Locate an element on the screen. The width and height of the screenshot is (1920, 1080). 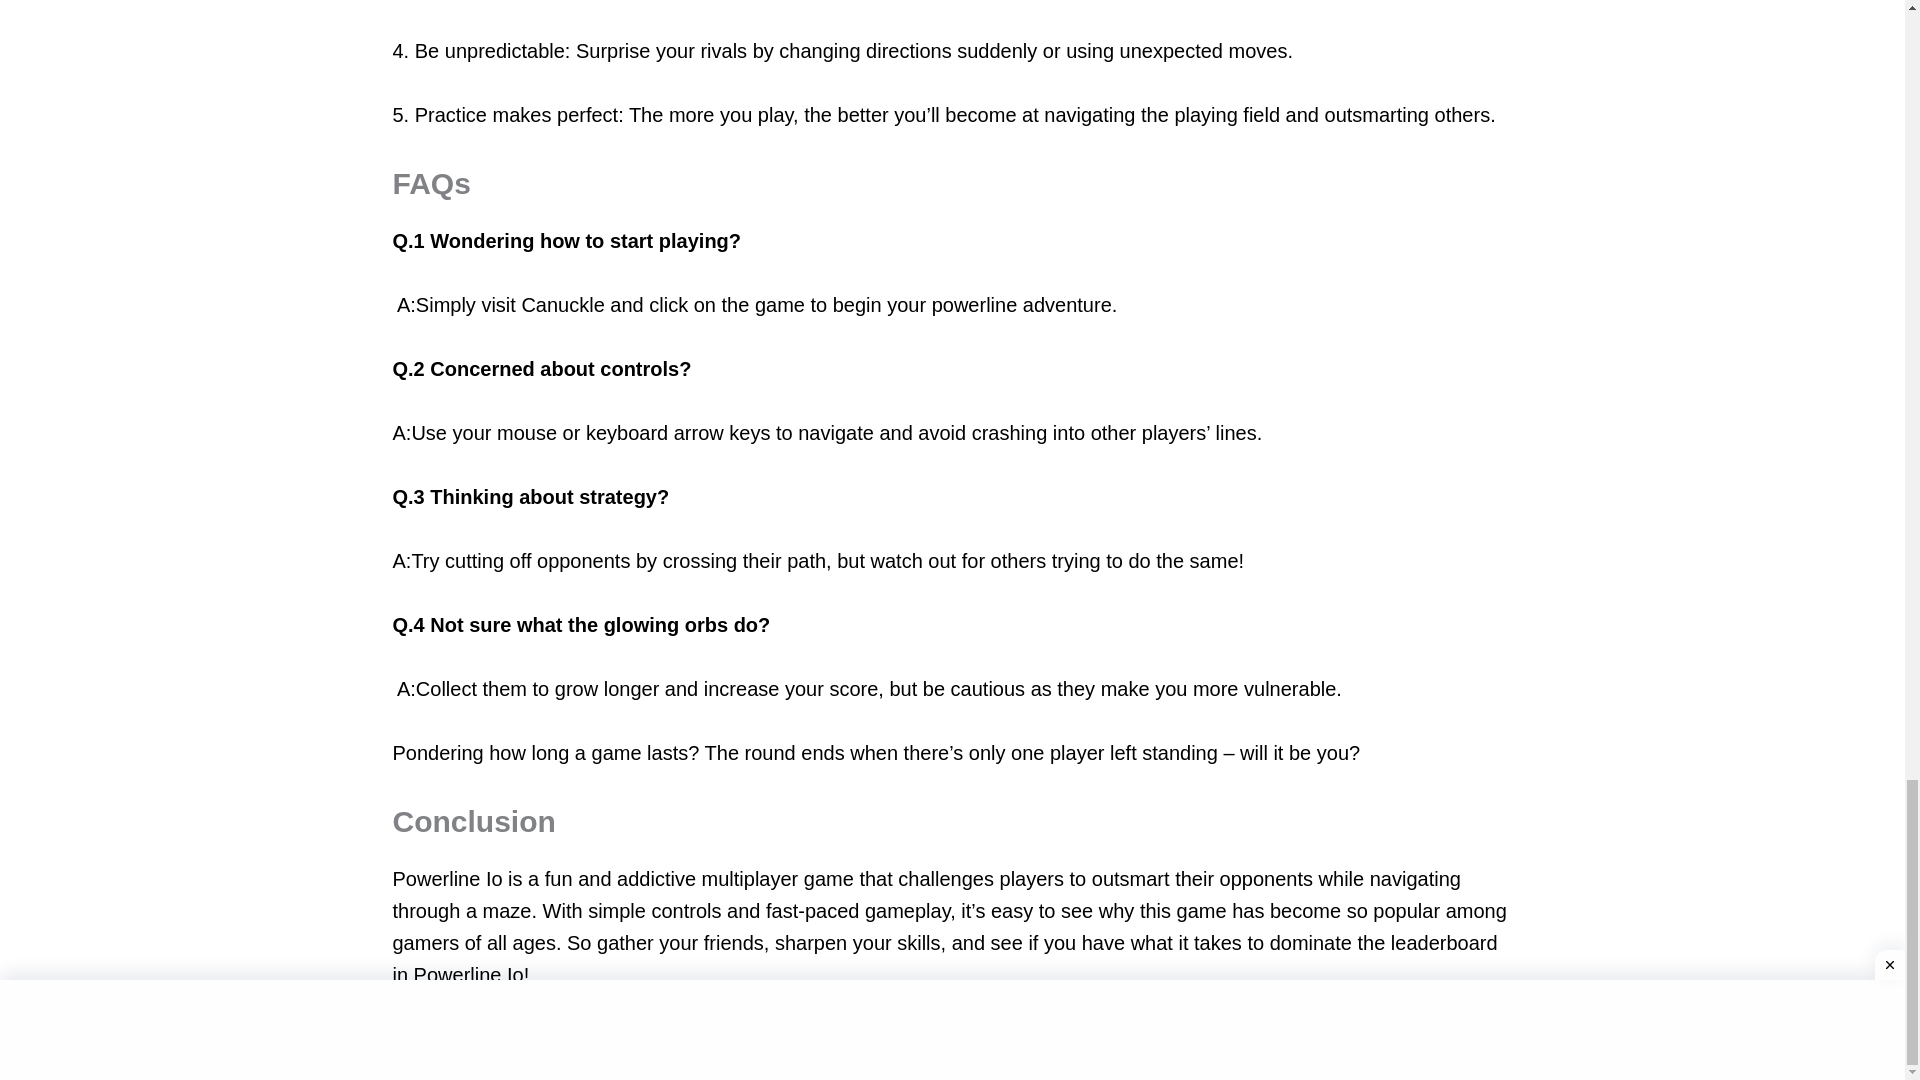
Contact Us is located at coordinates (724, 1056).